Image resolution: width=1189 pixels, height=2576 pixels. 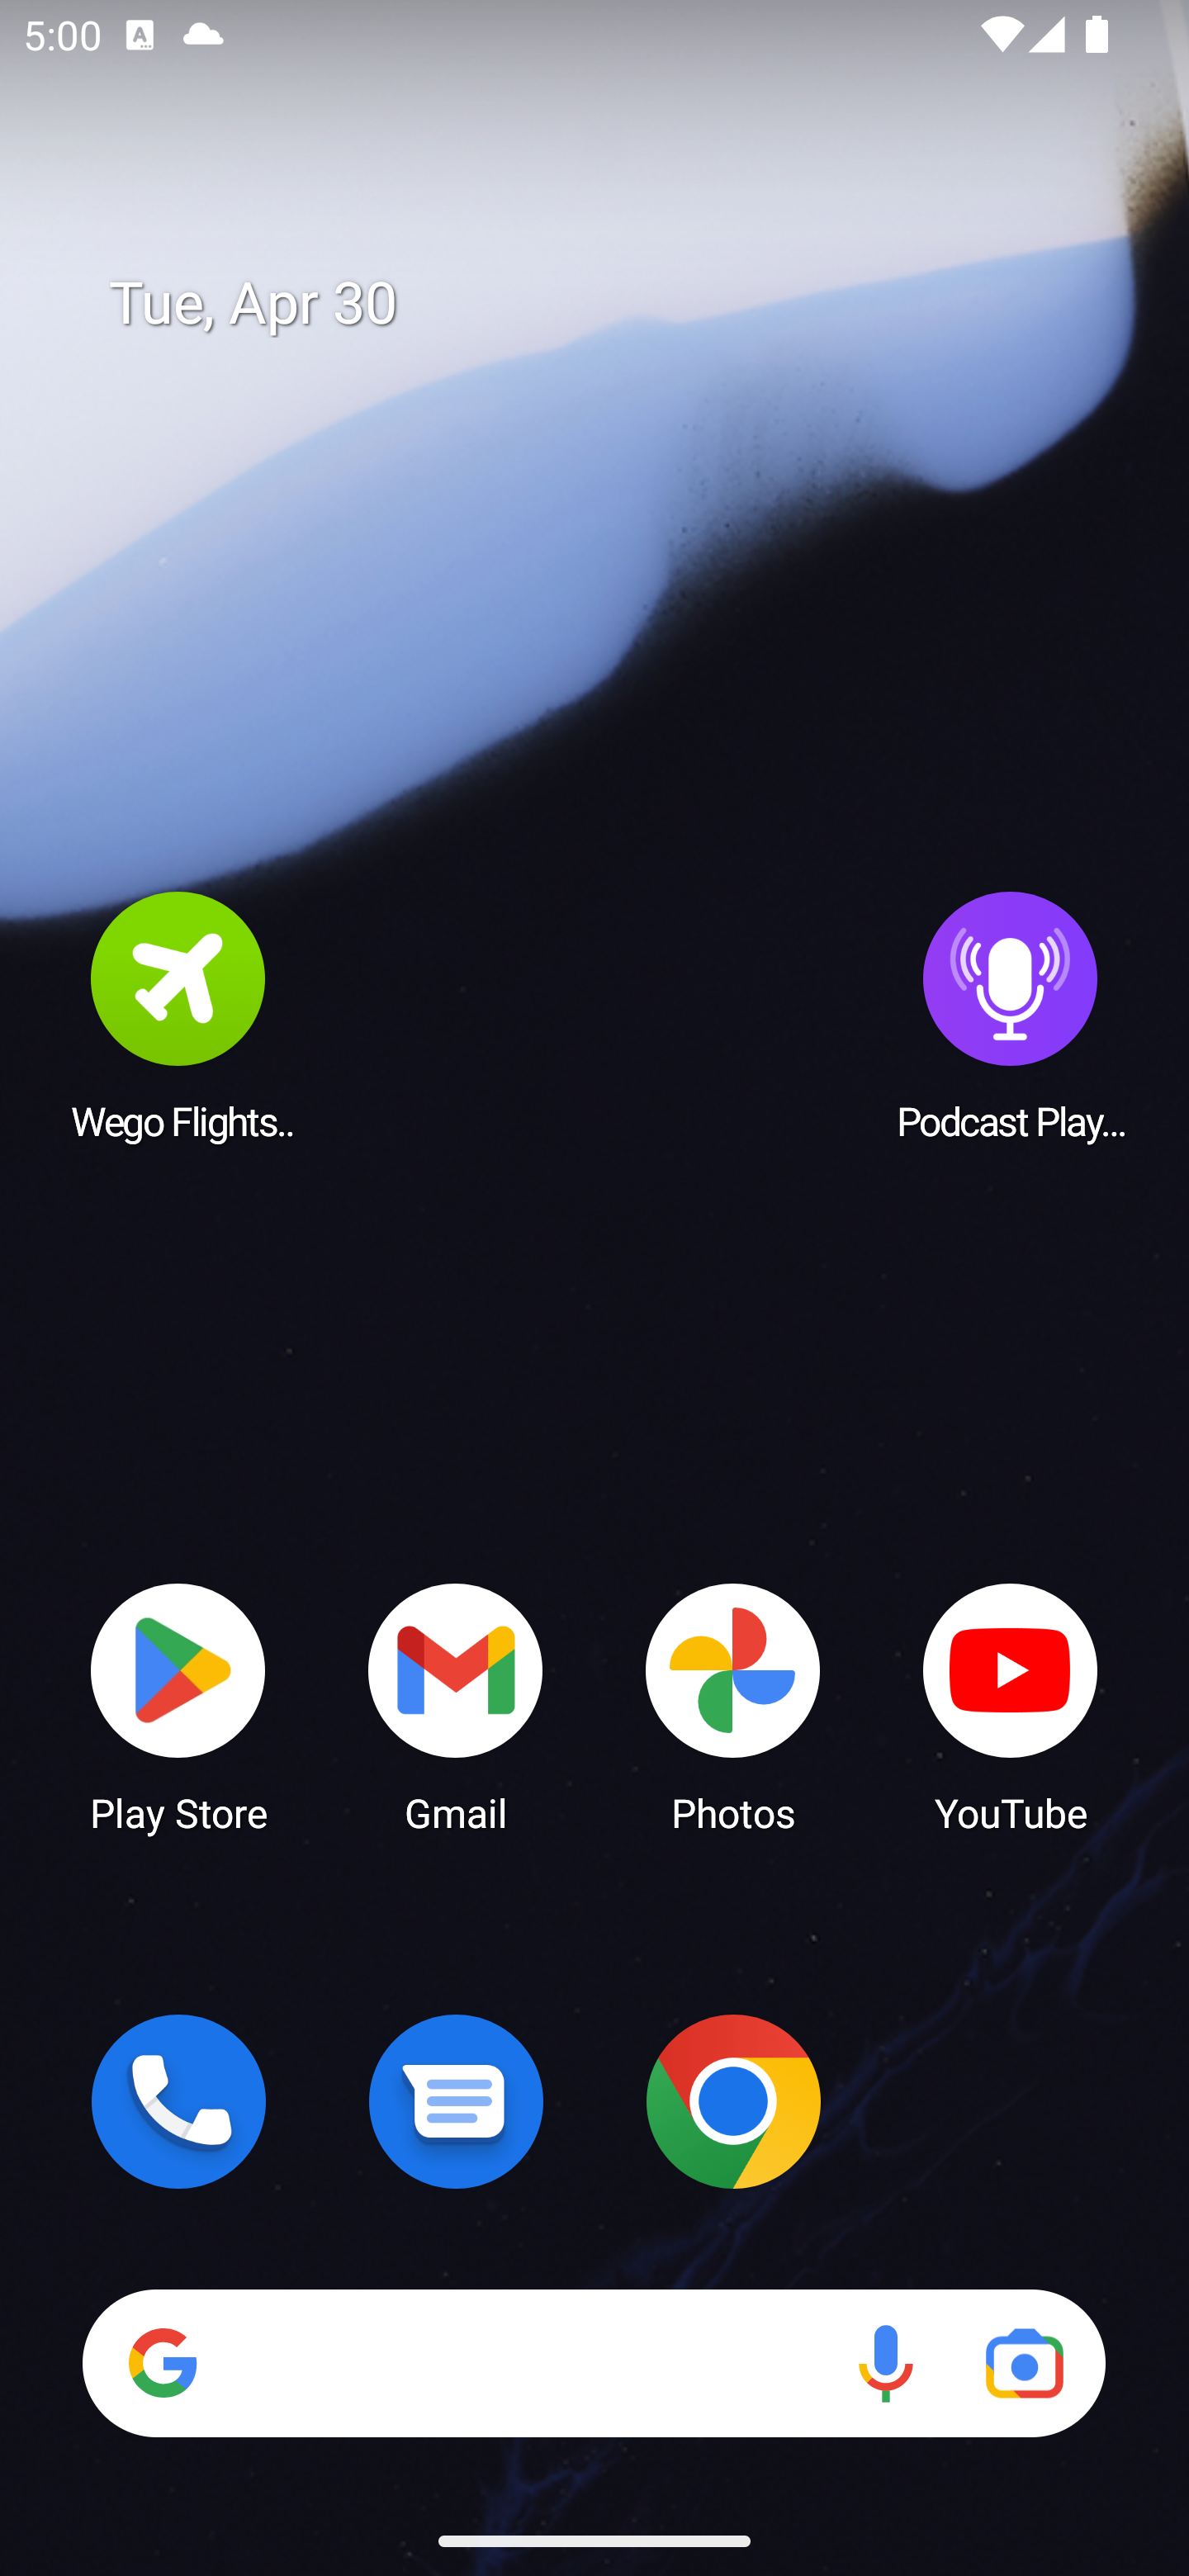 What do you see at coordinates (733, 2101) in the screenshot?
I see `Chrome` at bounding box center [733, 2101].